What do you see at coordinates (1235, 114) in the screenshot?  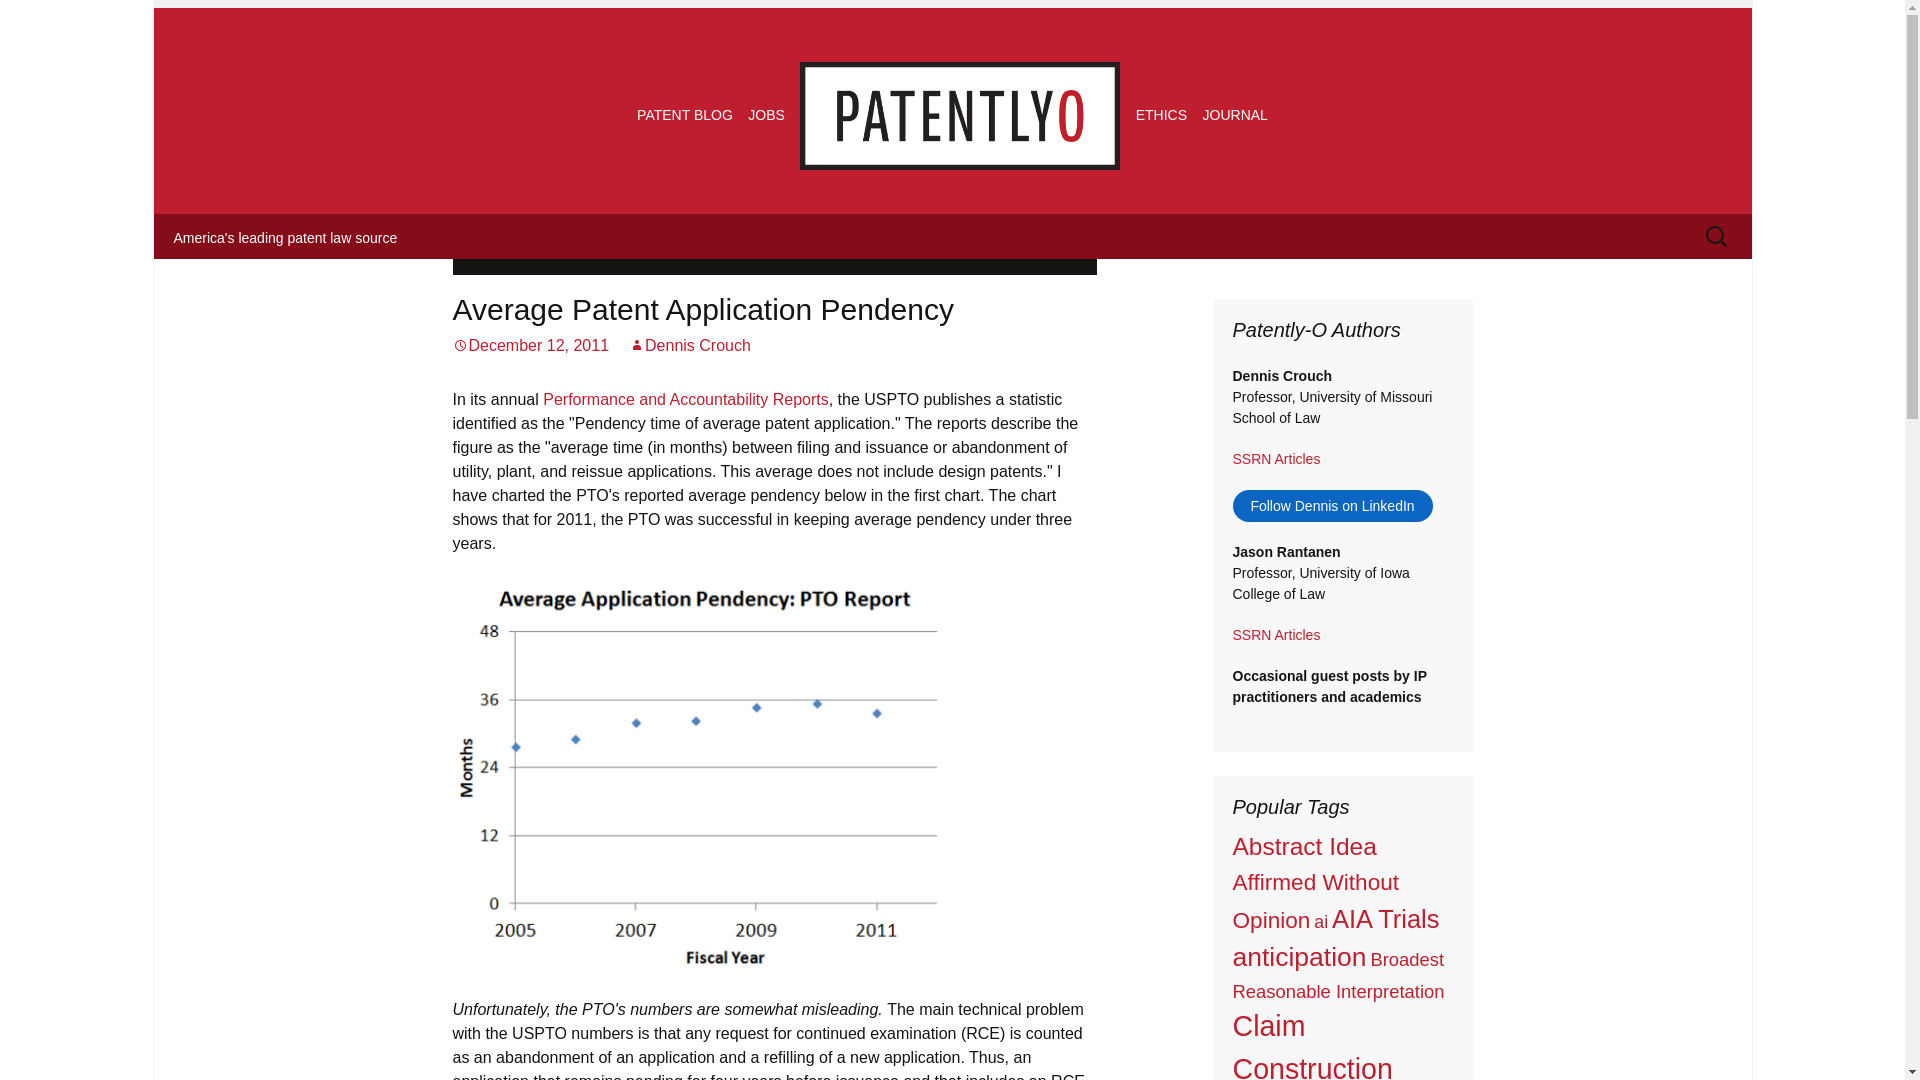 I see `Patent Law Journal from Patently-O` at bounding box center [1235, 114].